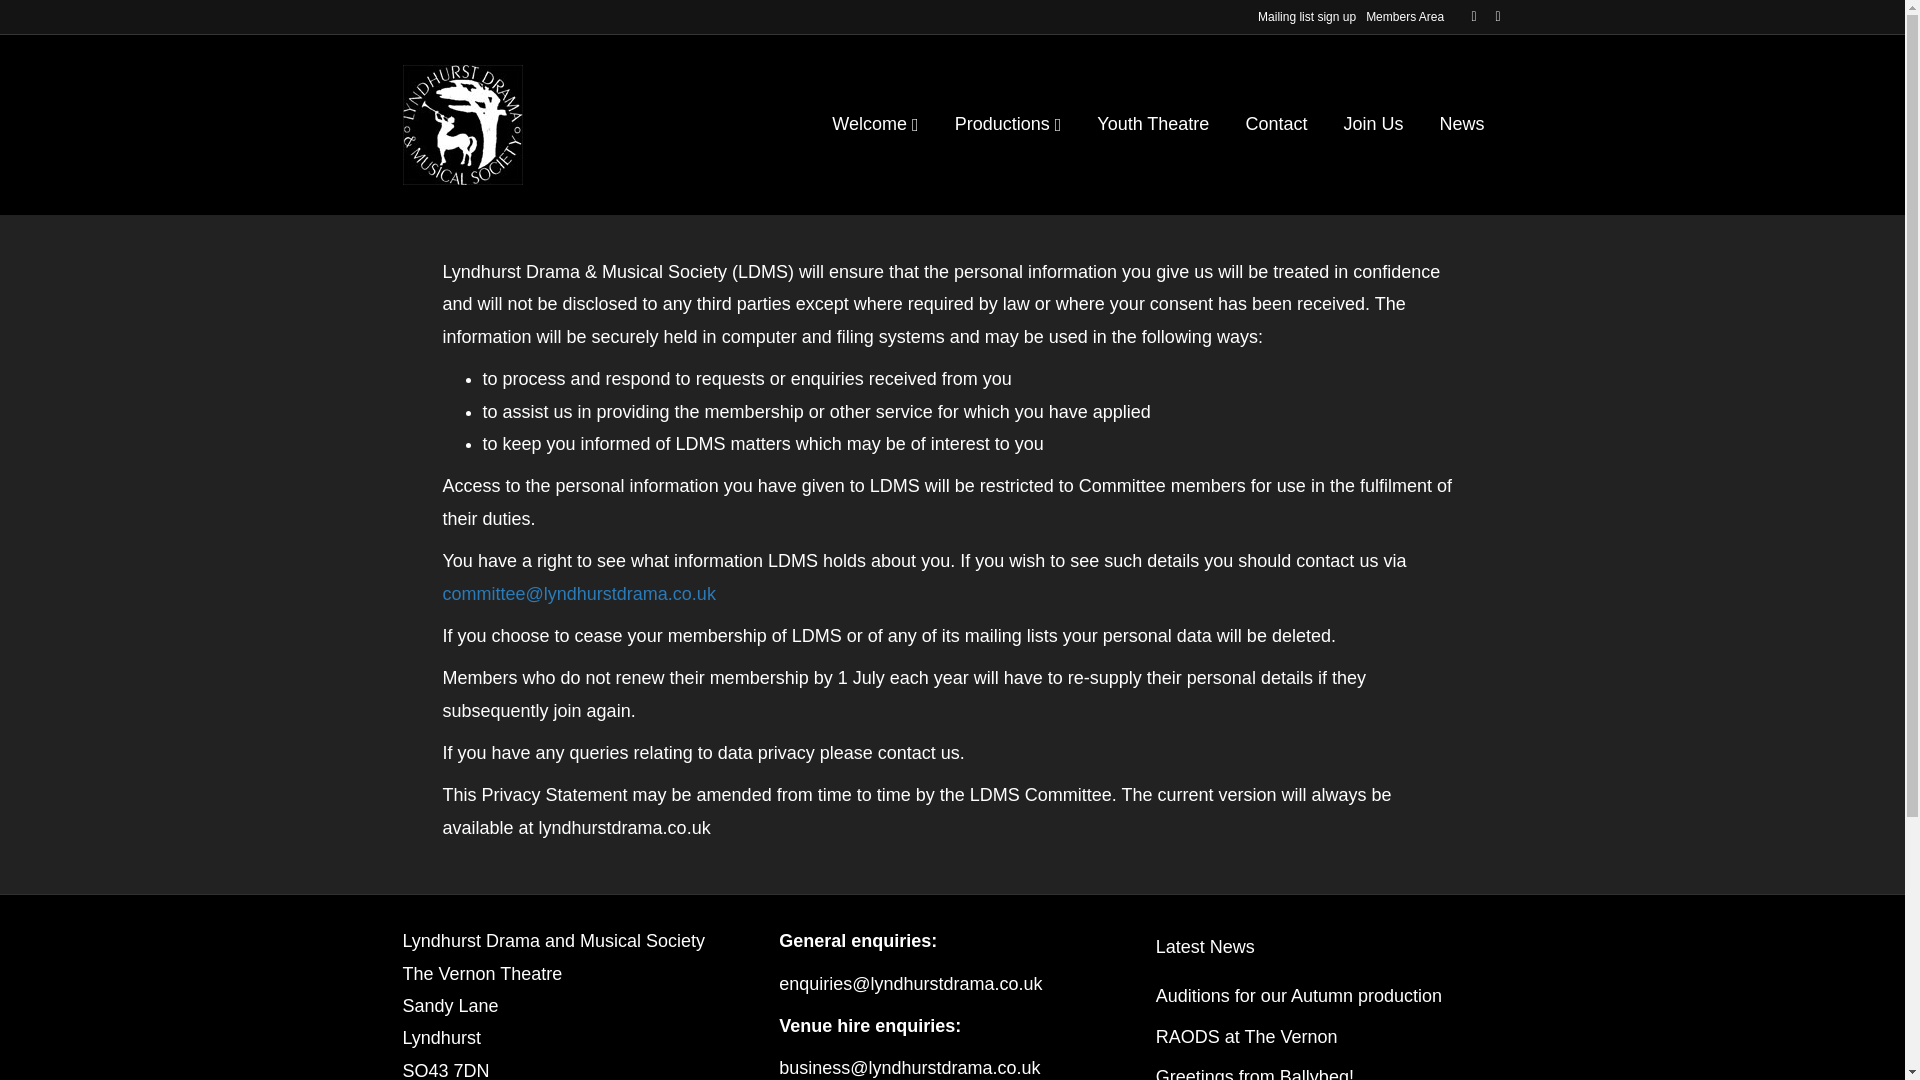 The image size is (1920, 1080). I want to click on Facebook, so click(1464, 15).